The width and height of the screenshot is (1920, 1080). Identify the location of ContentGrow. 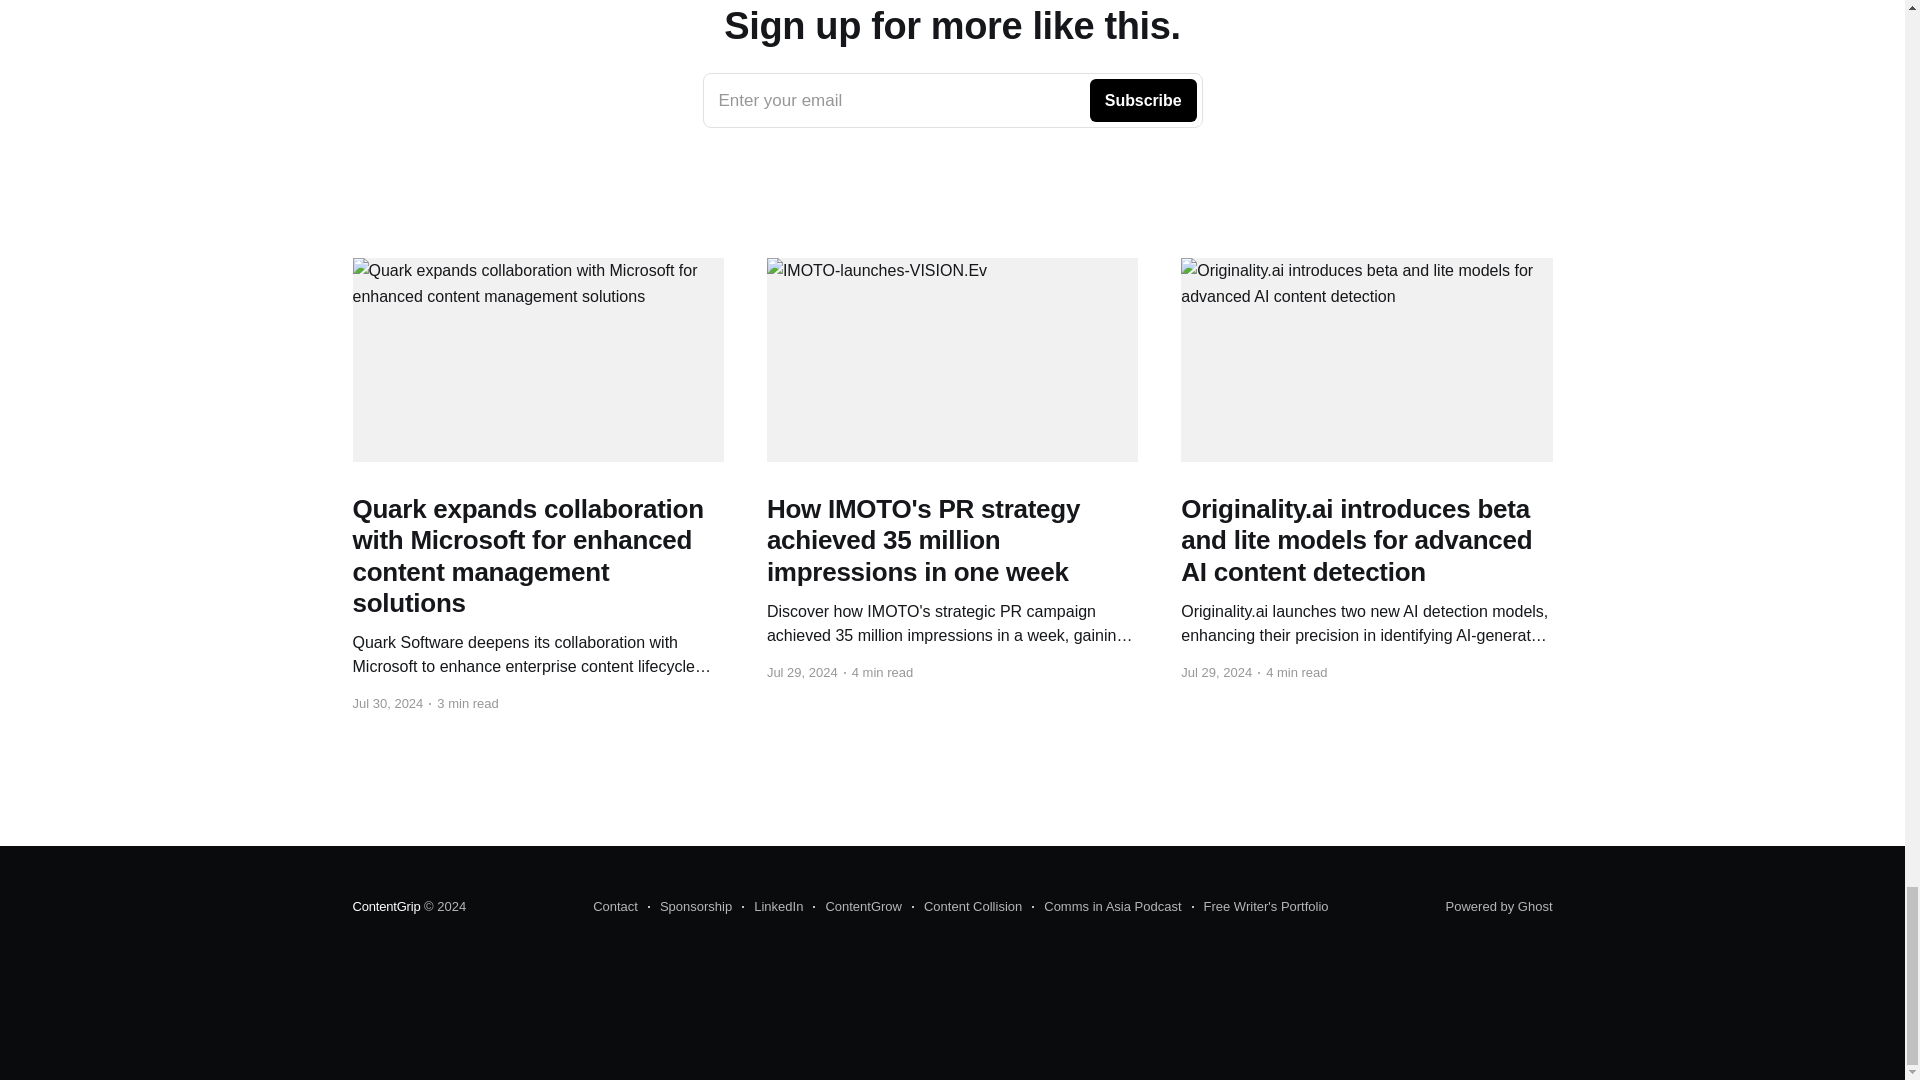
(690, 907).